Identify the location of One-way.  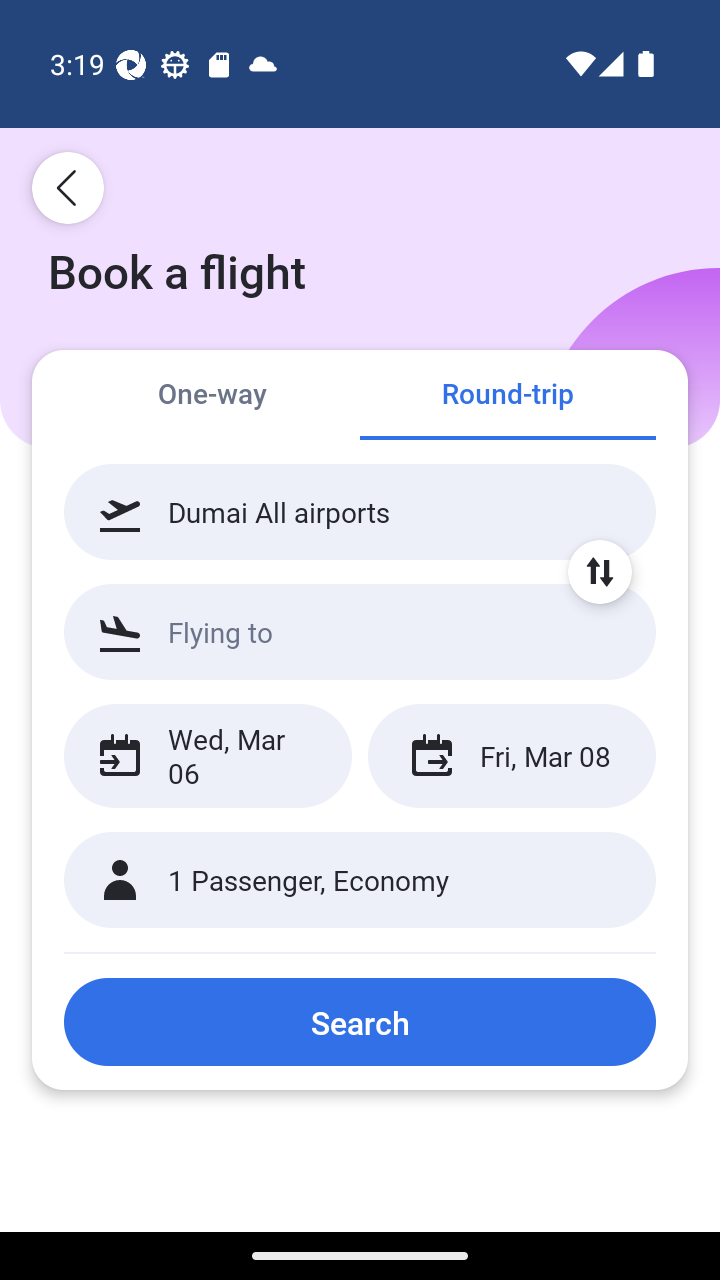
(212, 394).